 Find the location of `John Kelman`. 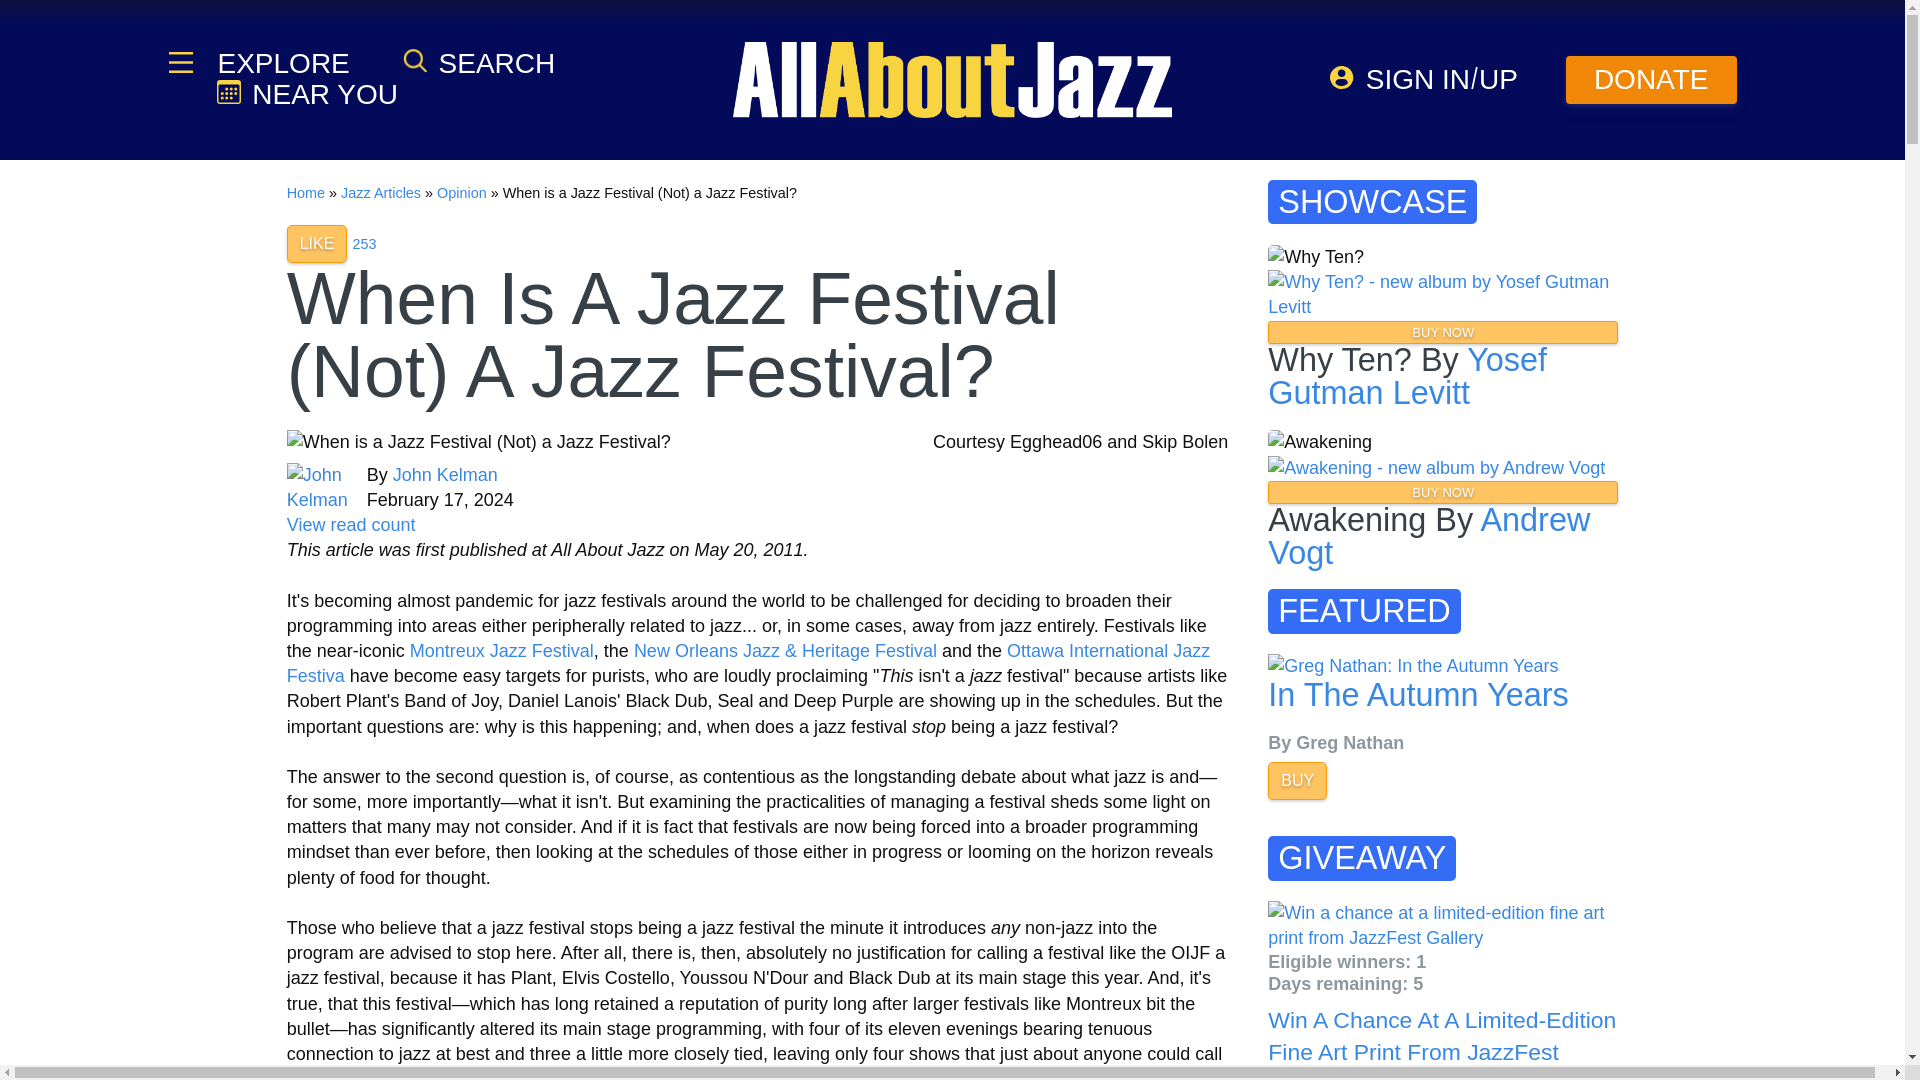

John Kelman is located at coordinates (445, 474).